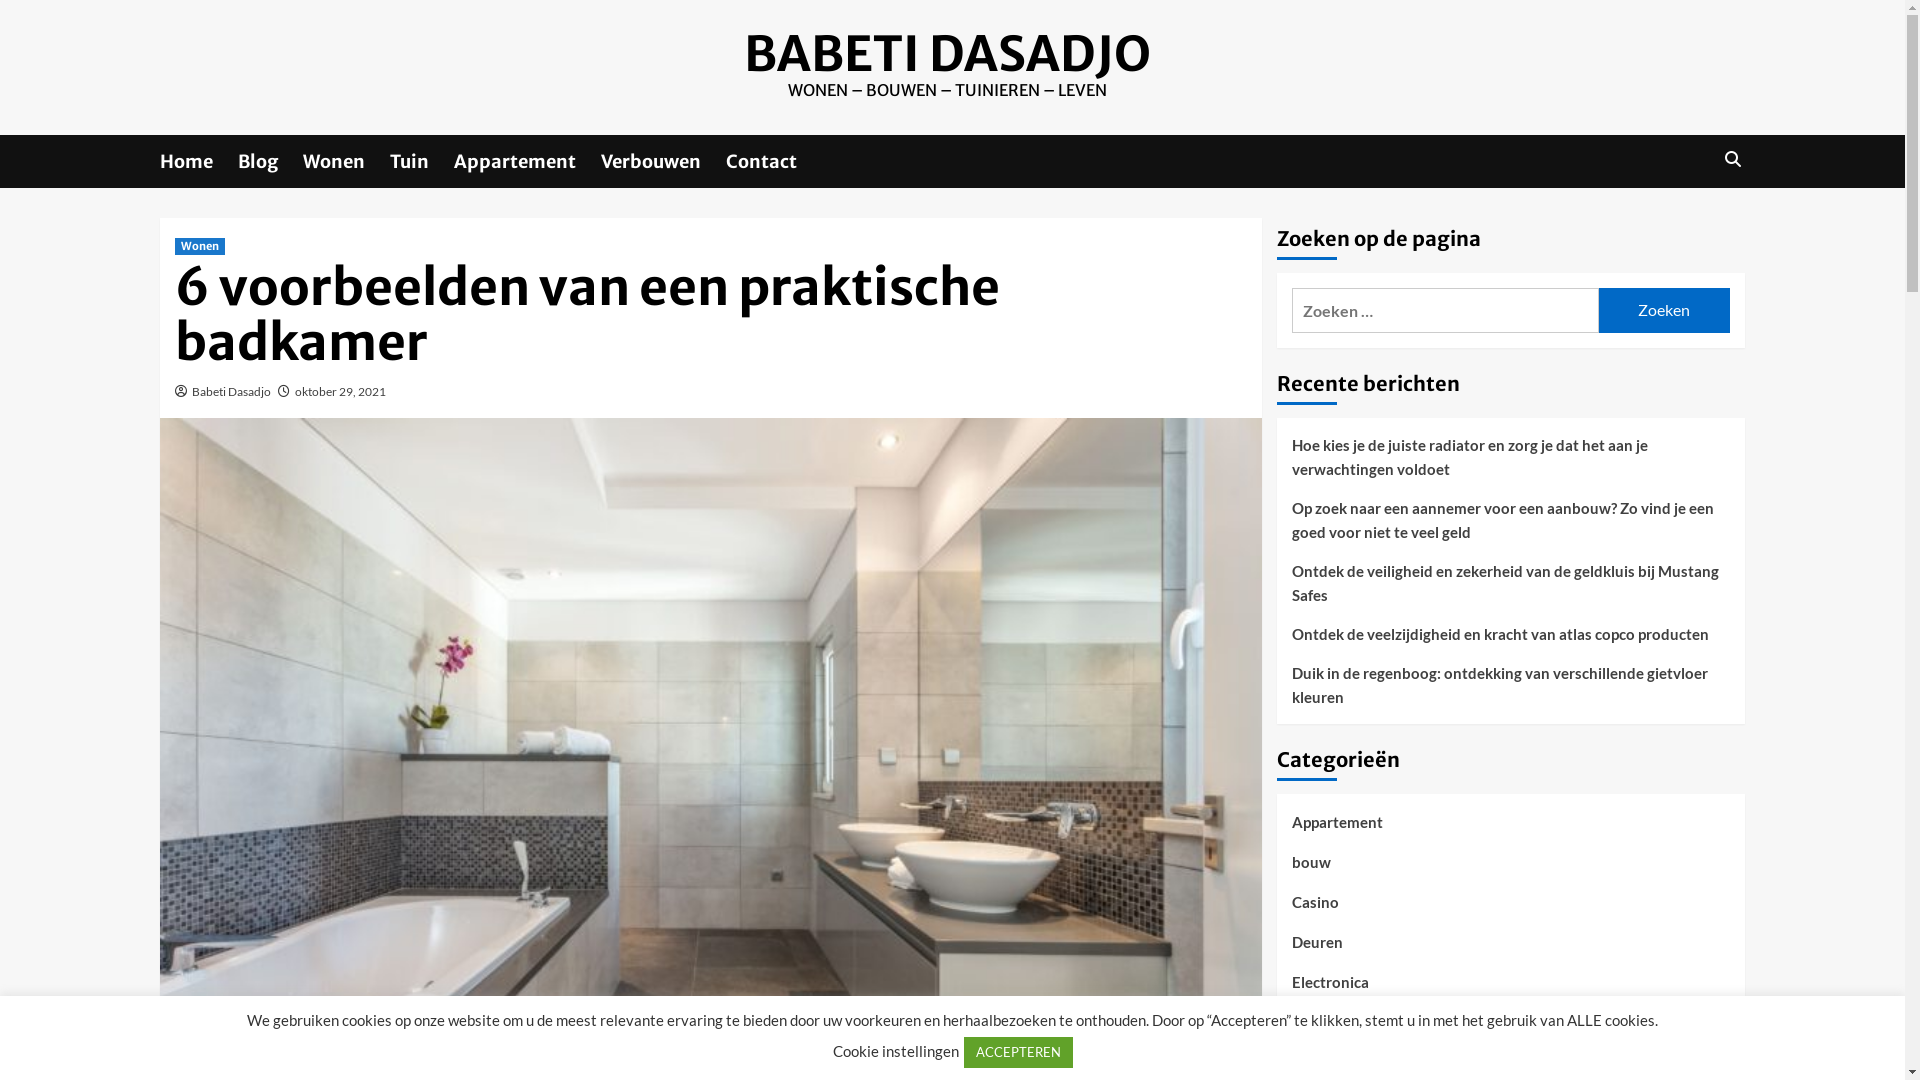 The width and height of the screenshot is (1920, 1080). What do you see at coordinates (232, 392) in the screenshot?
I see `Babeti Dasadjo` at bounding box center [232, 392].